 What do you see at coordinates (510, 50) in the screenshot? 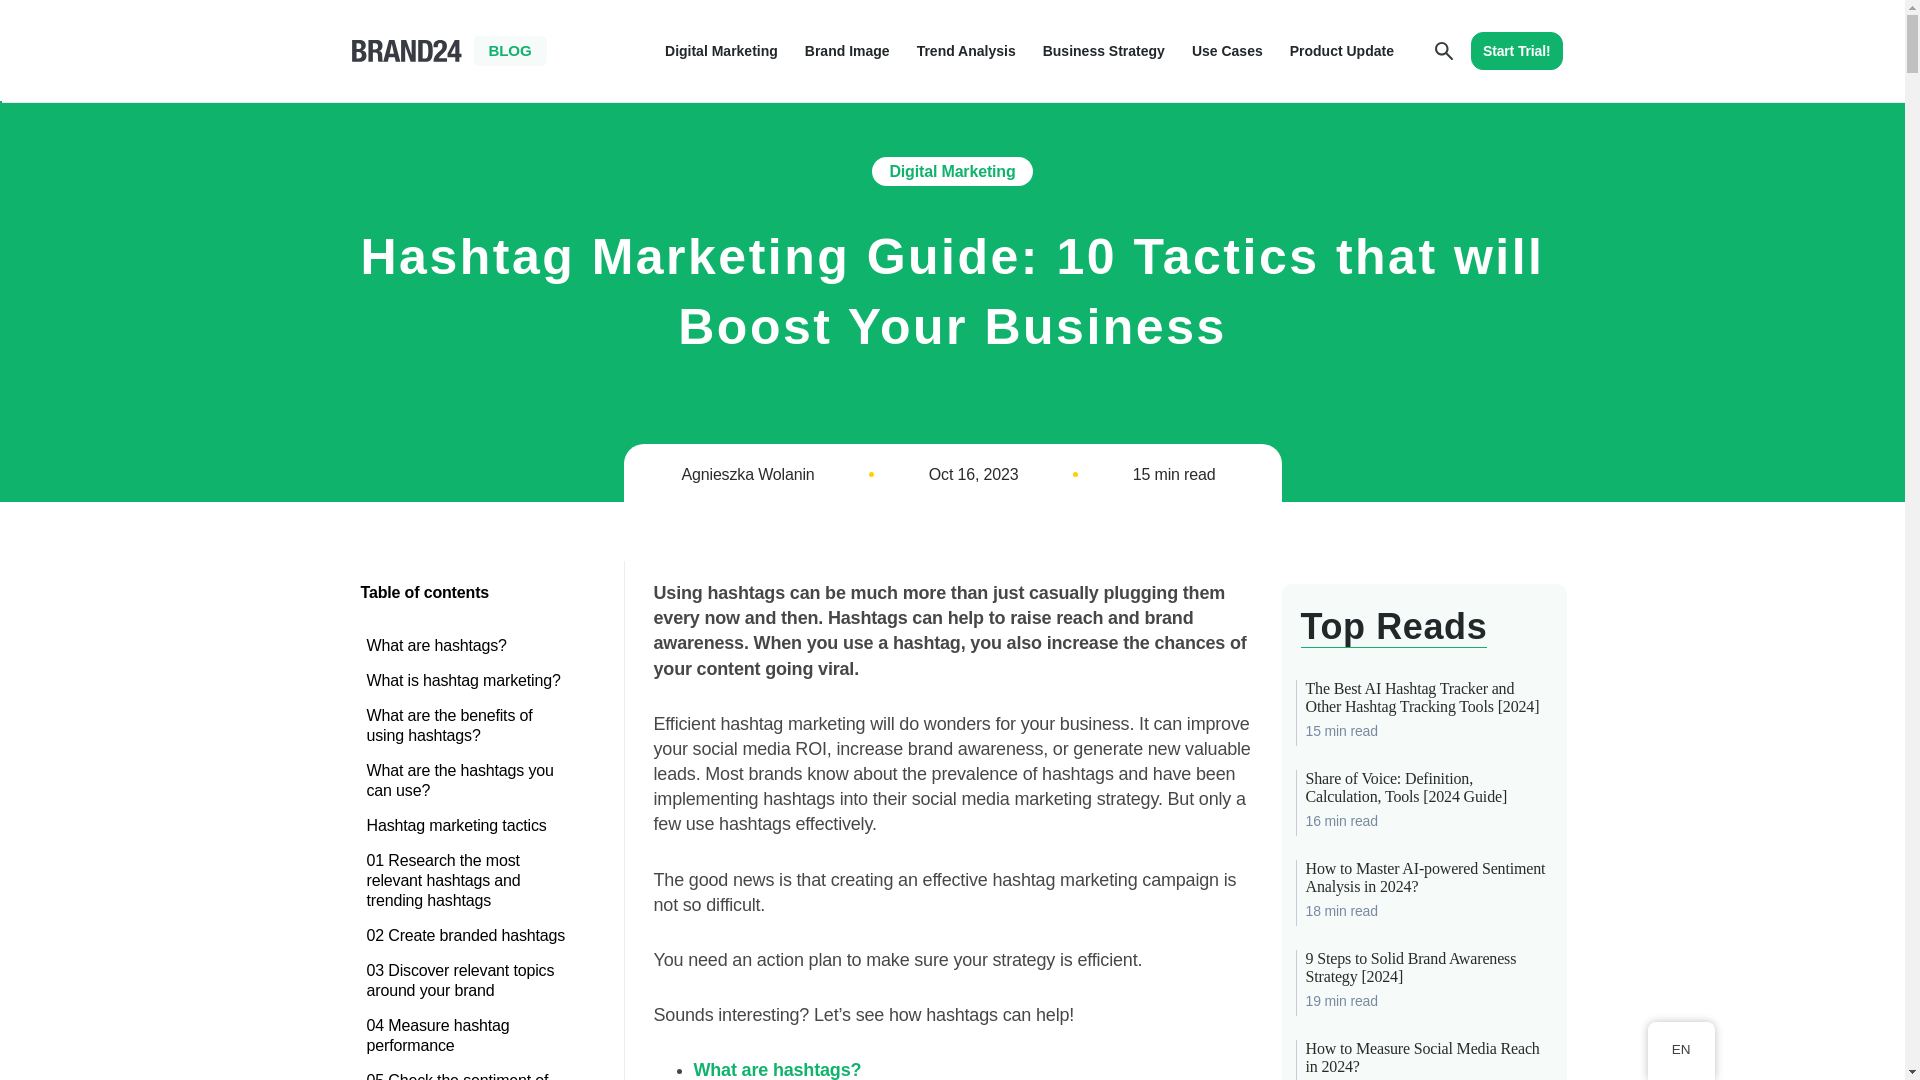
I see `BLOG` at bounding box center [510, 50].